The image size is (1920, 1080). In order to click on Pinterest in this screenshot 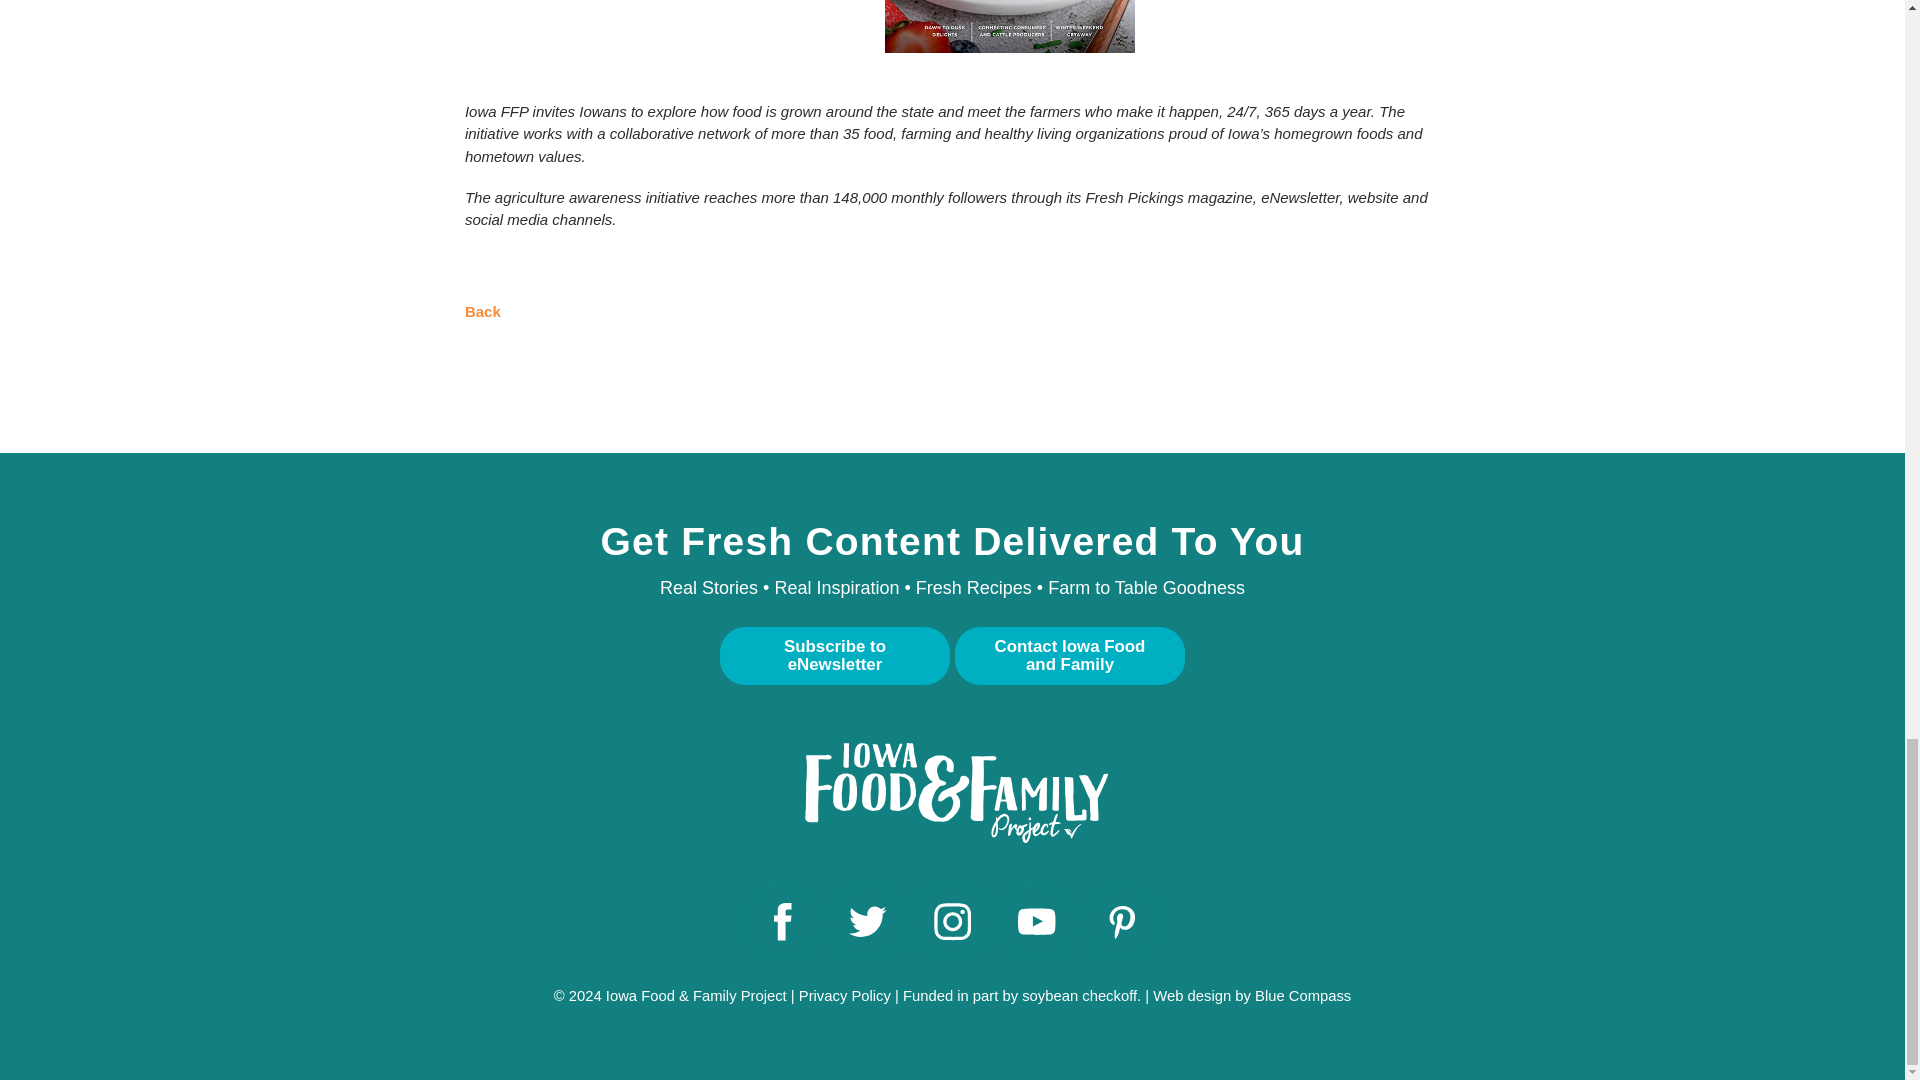, I will do `click(1122, 922)`.